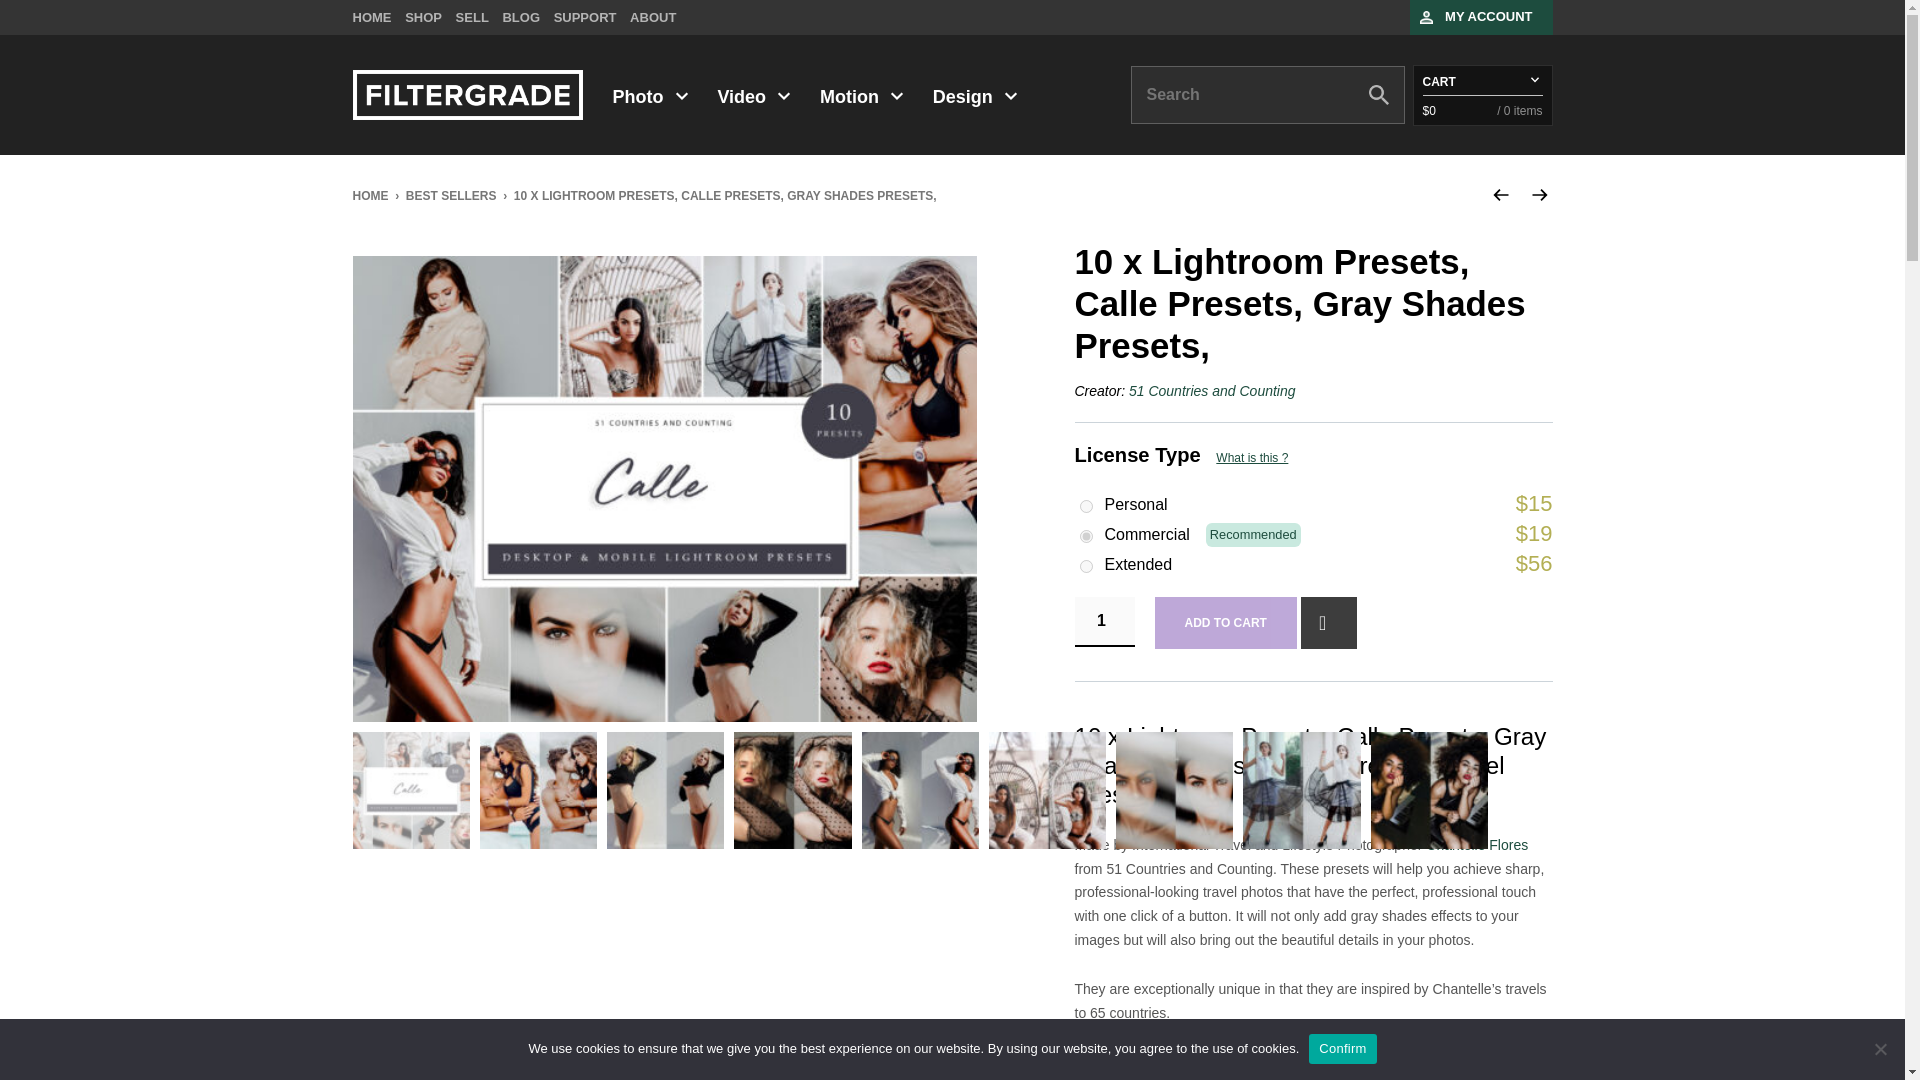 This screenshot has height=1080, width=1920. Describe the element at coordinates (973, 96) in the screenshot. I see `Design` at that location.